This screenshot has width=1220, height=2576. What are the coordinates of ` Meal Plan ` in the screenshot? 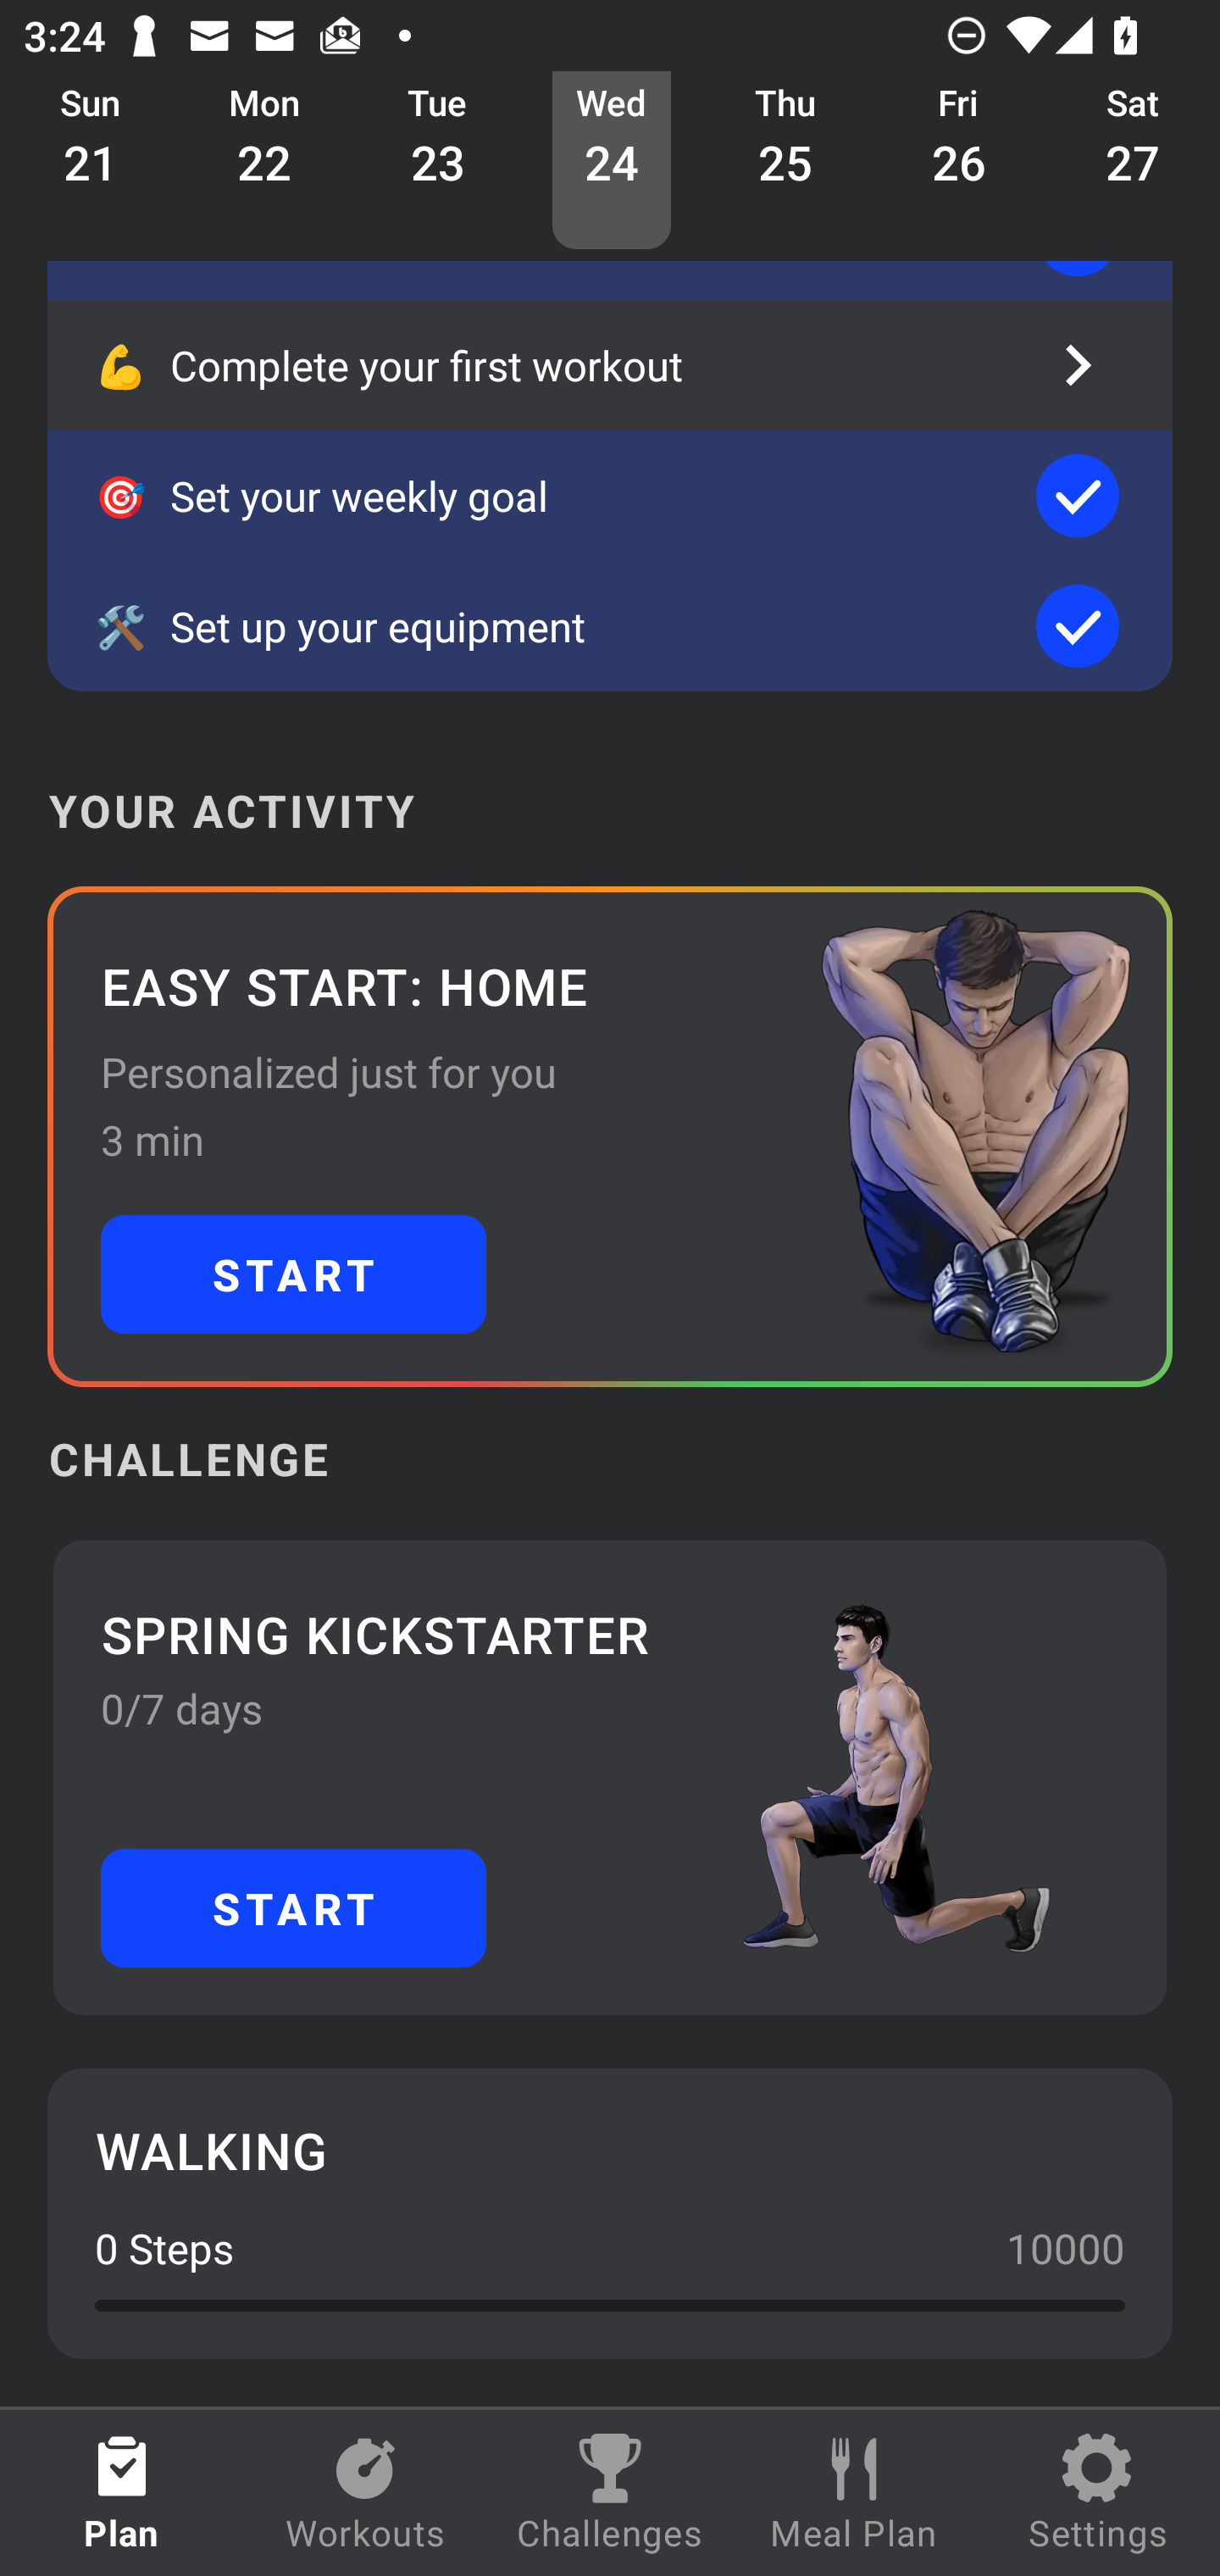 It's located at (854, 2493).